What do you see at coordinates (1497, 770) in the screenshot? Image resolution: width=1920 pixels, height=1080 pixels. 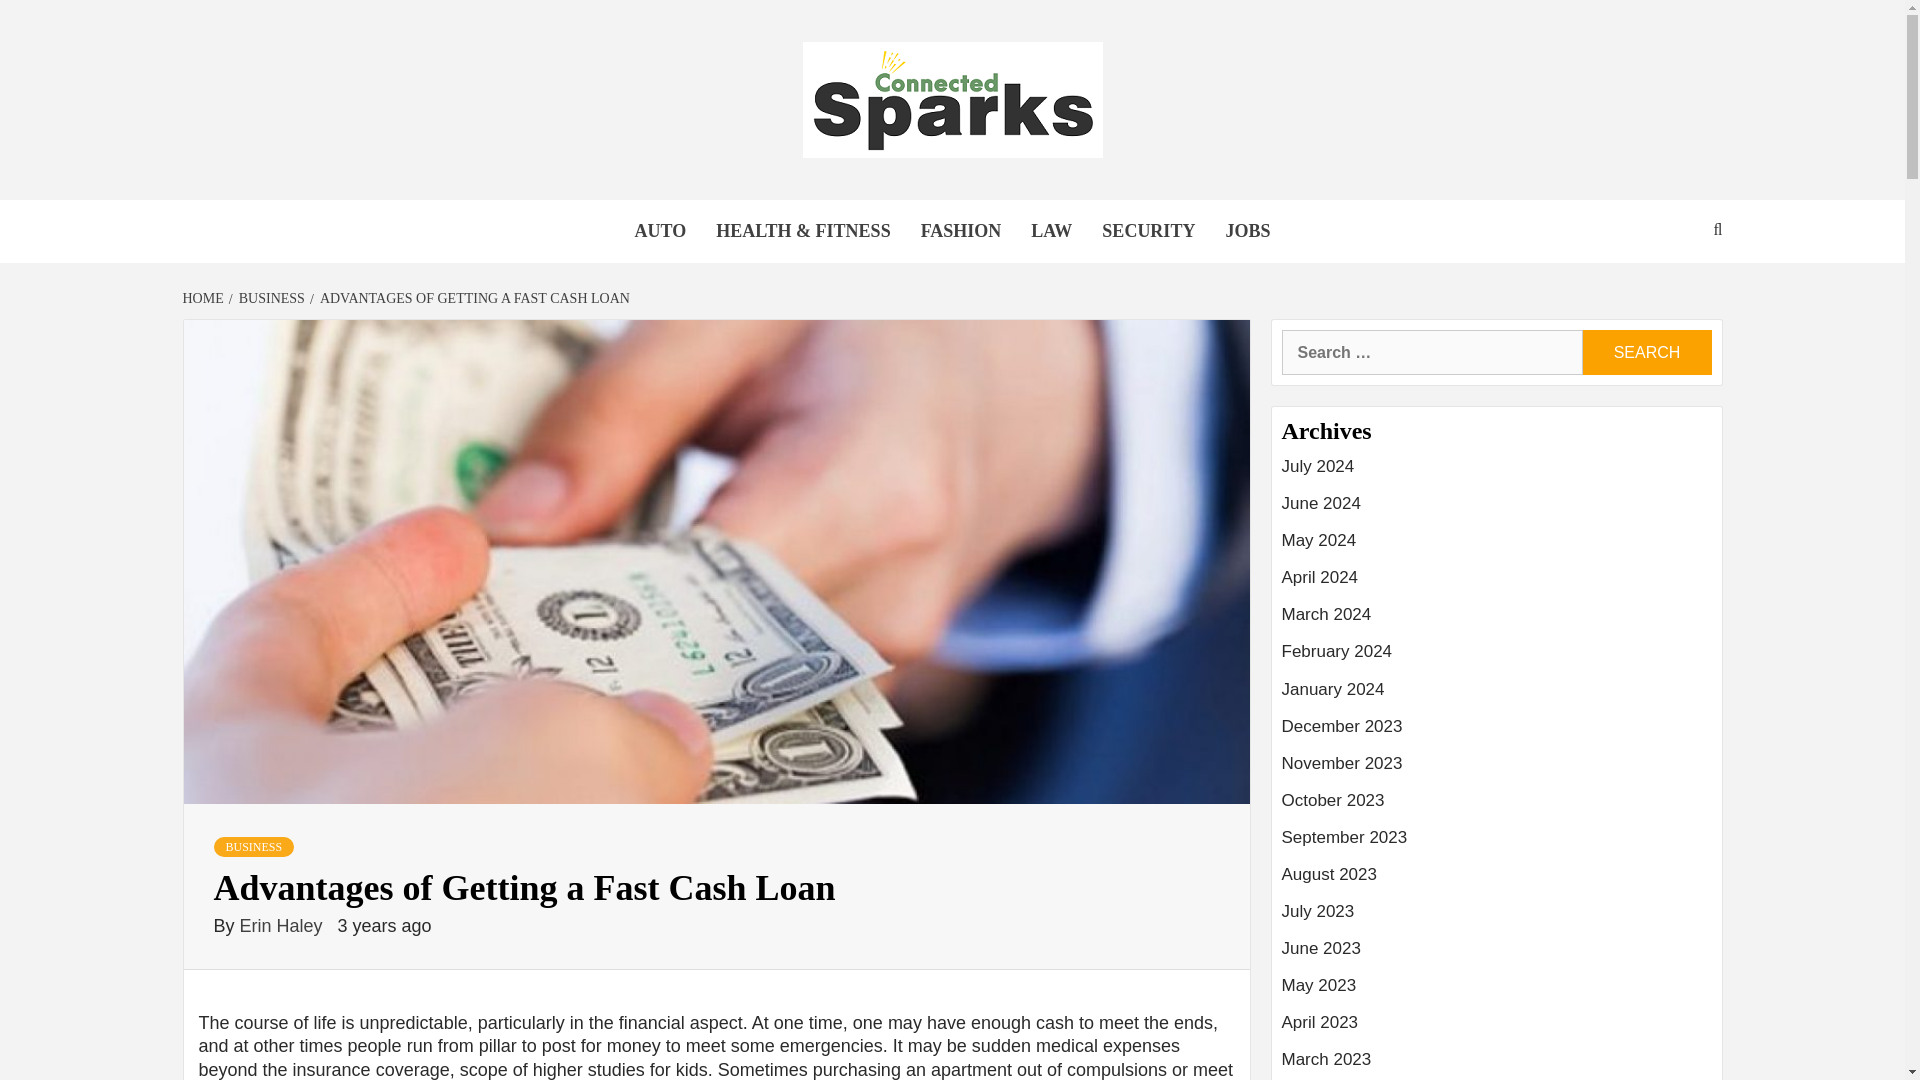 I see `November 2023` at bounding box center [1497, 770].